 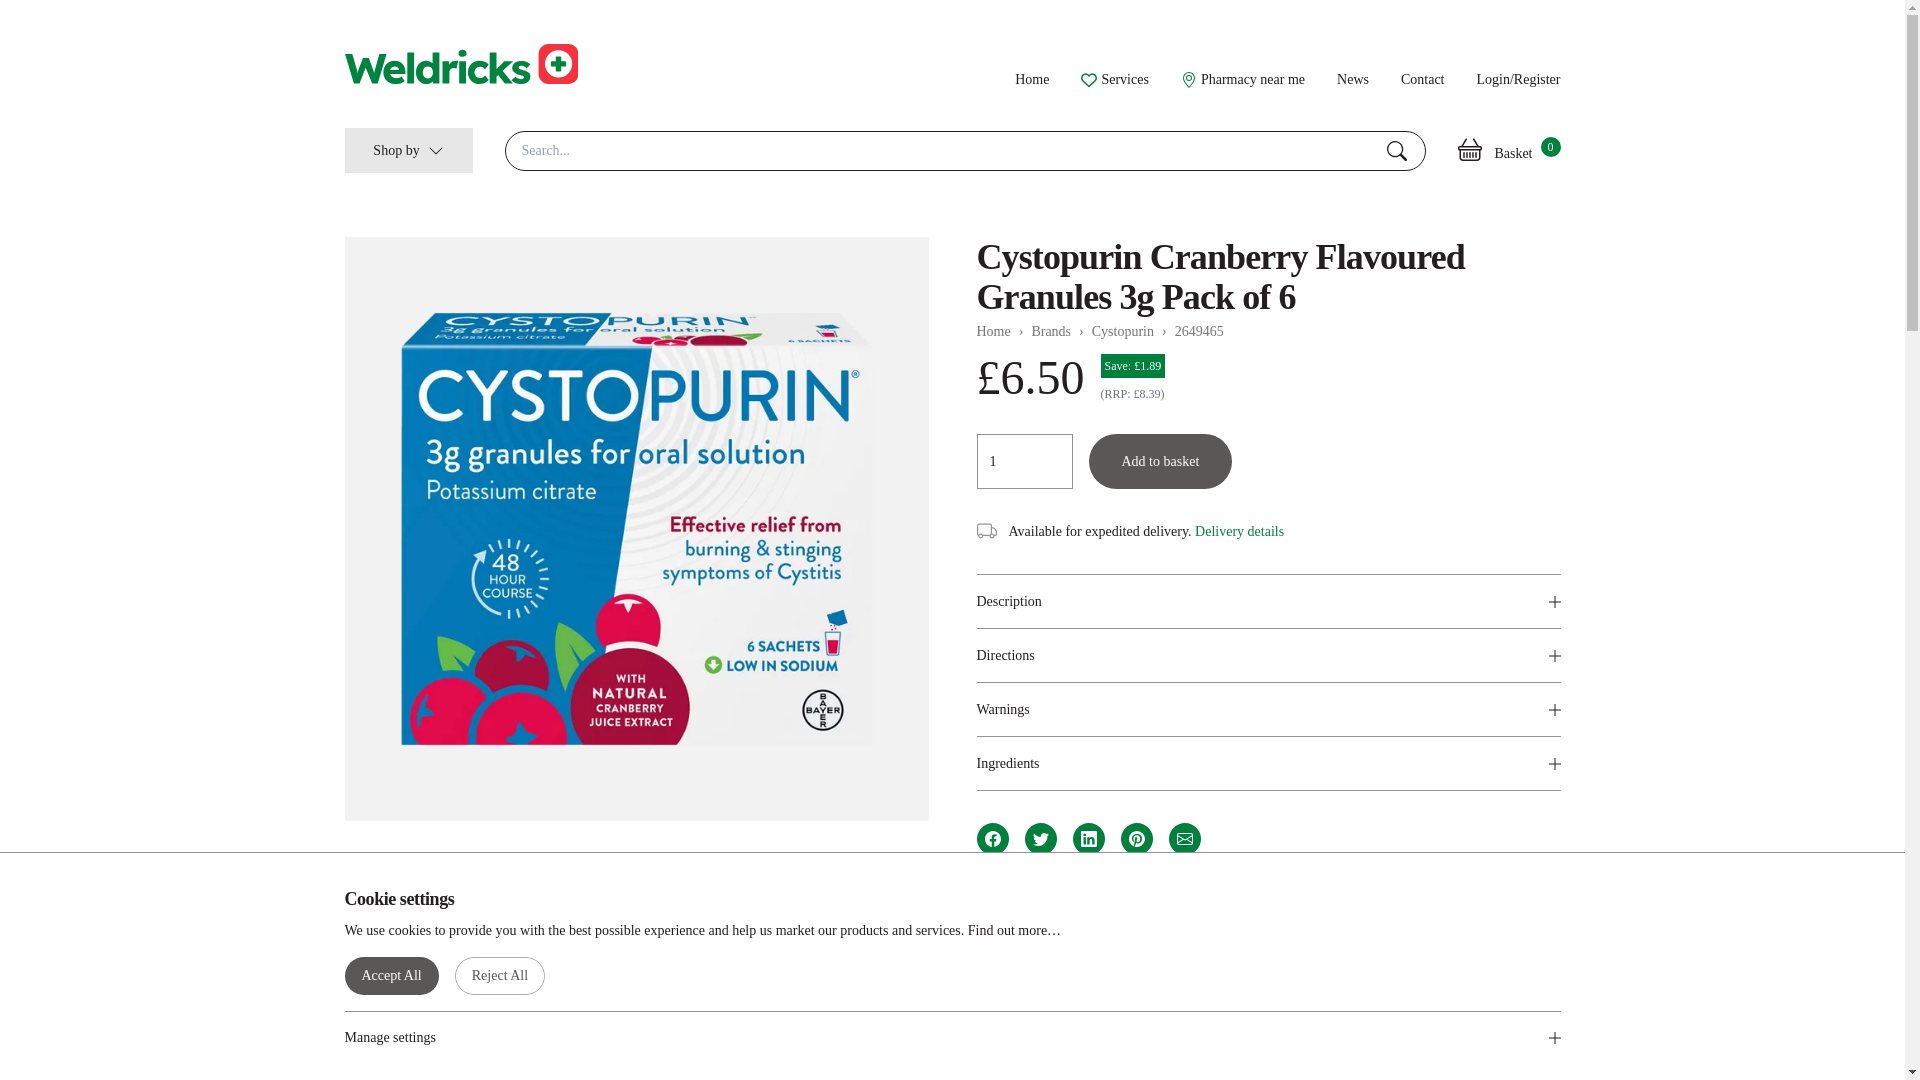 What do you see at coordinates (1114, 79) in the screenshot?
I see `Services` at bounding box center [1114, 79].